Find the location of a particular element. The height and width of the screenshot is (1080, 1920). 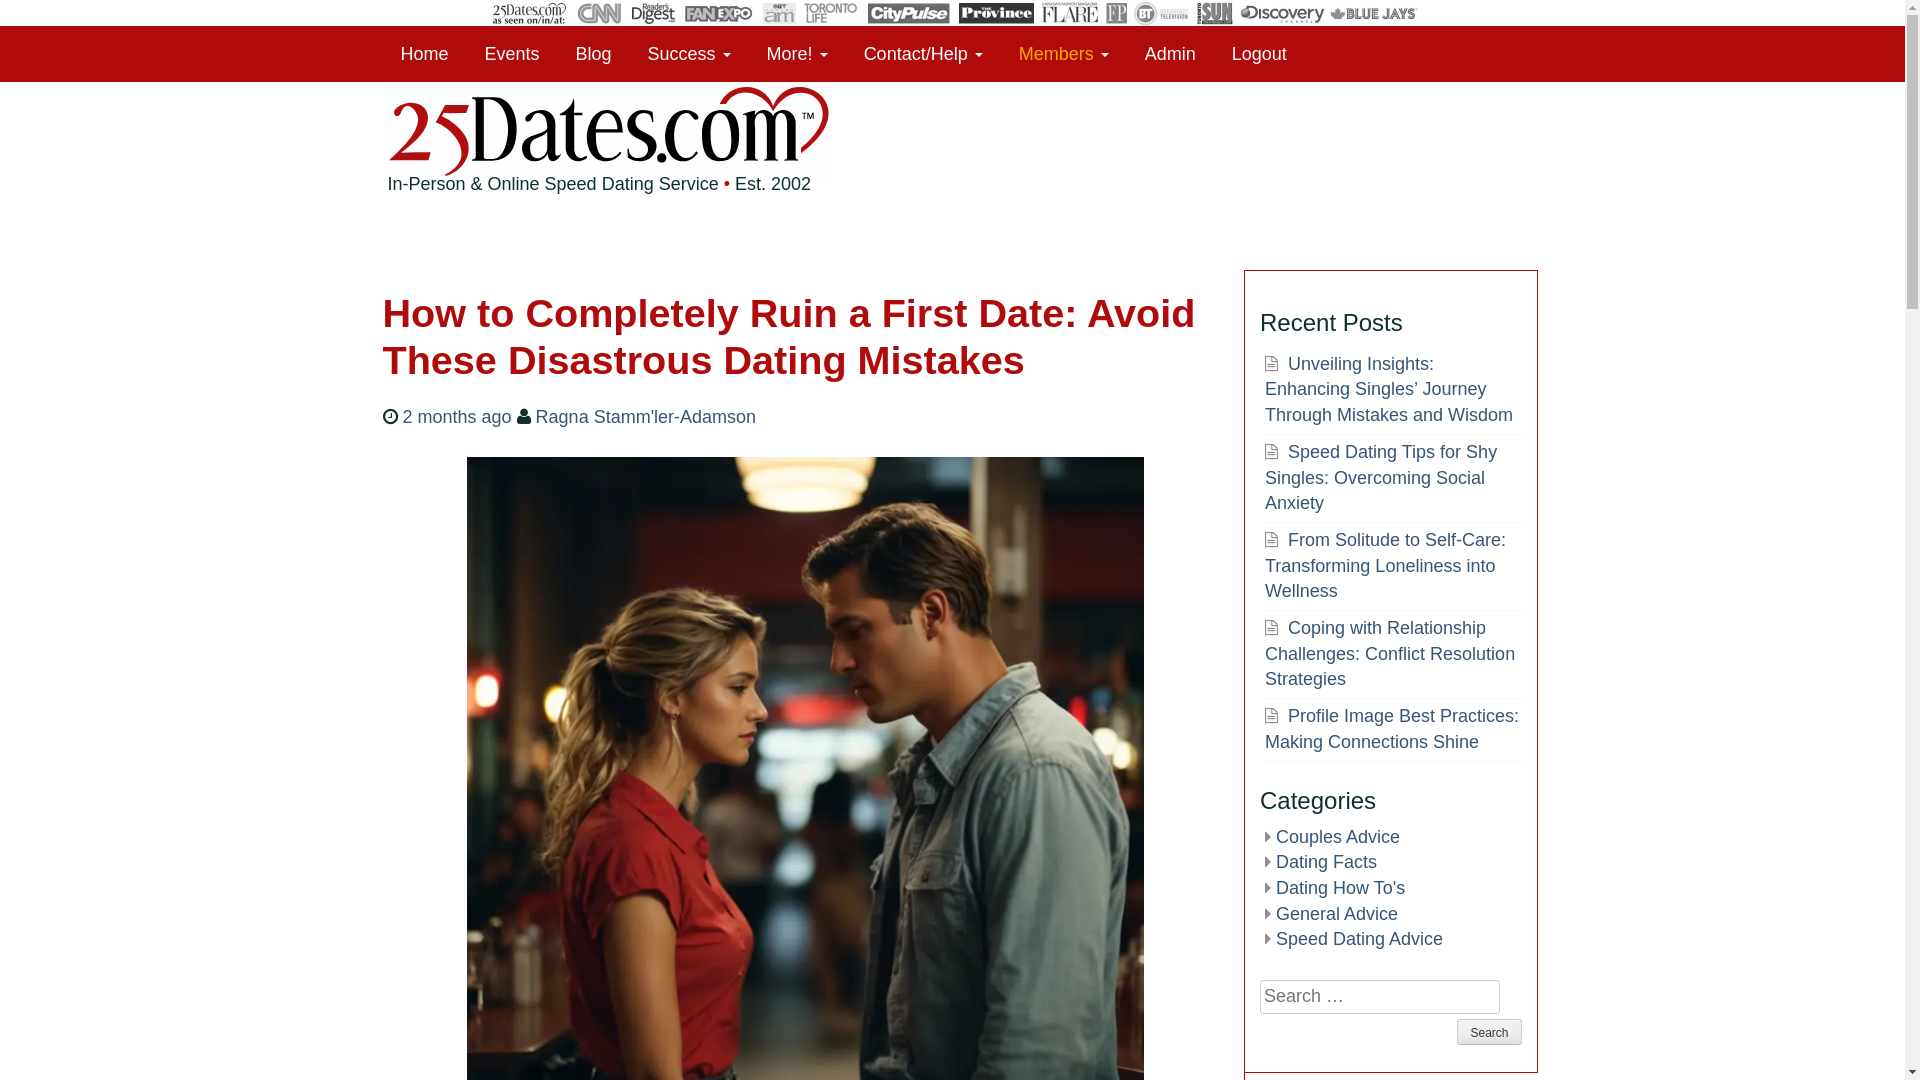

Dating Facts is located at coordinates (1326, 862).